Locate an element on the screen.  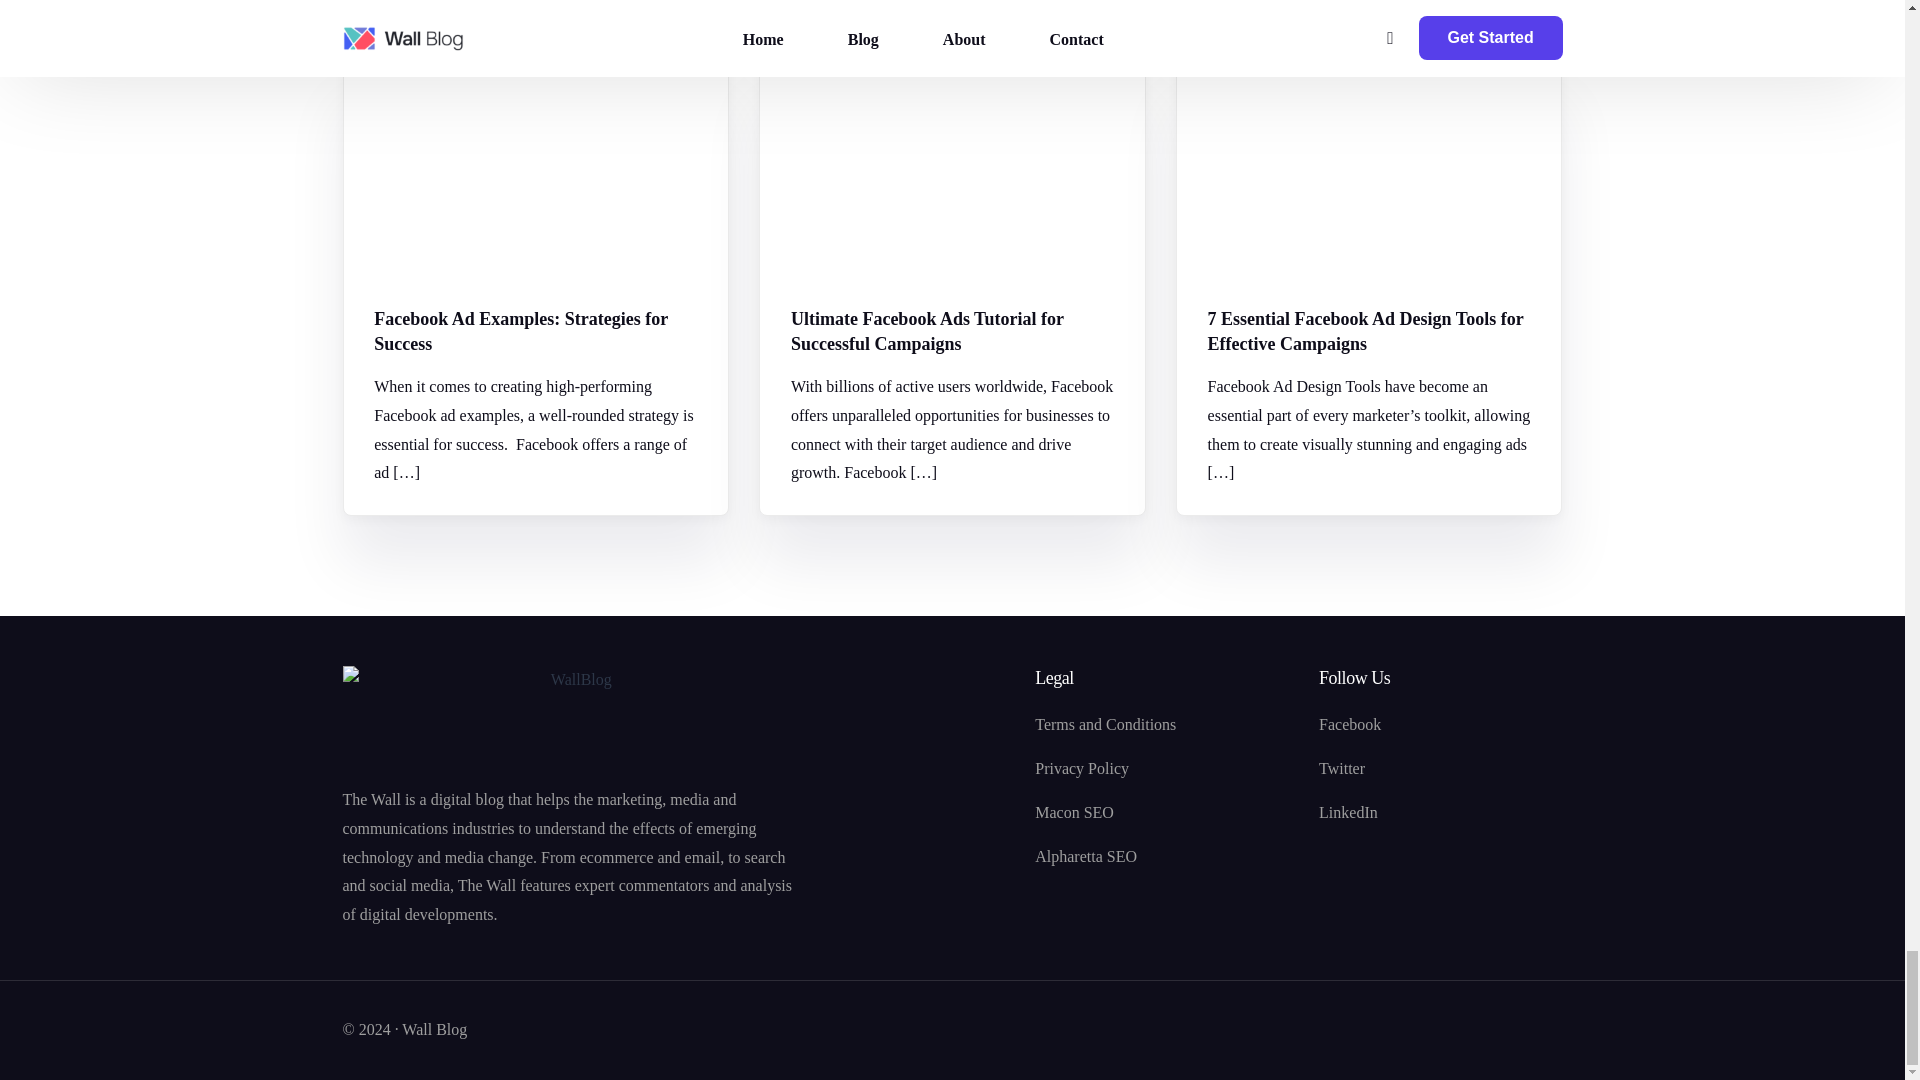
 View Post: Facebook Ad Examples: Strategies for Success is located at coordinates (536, 169).